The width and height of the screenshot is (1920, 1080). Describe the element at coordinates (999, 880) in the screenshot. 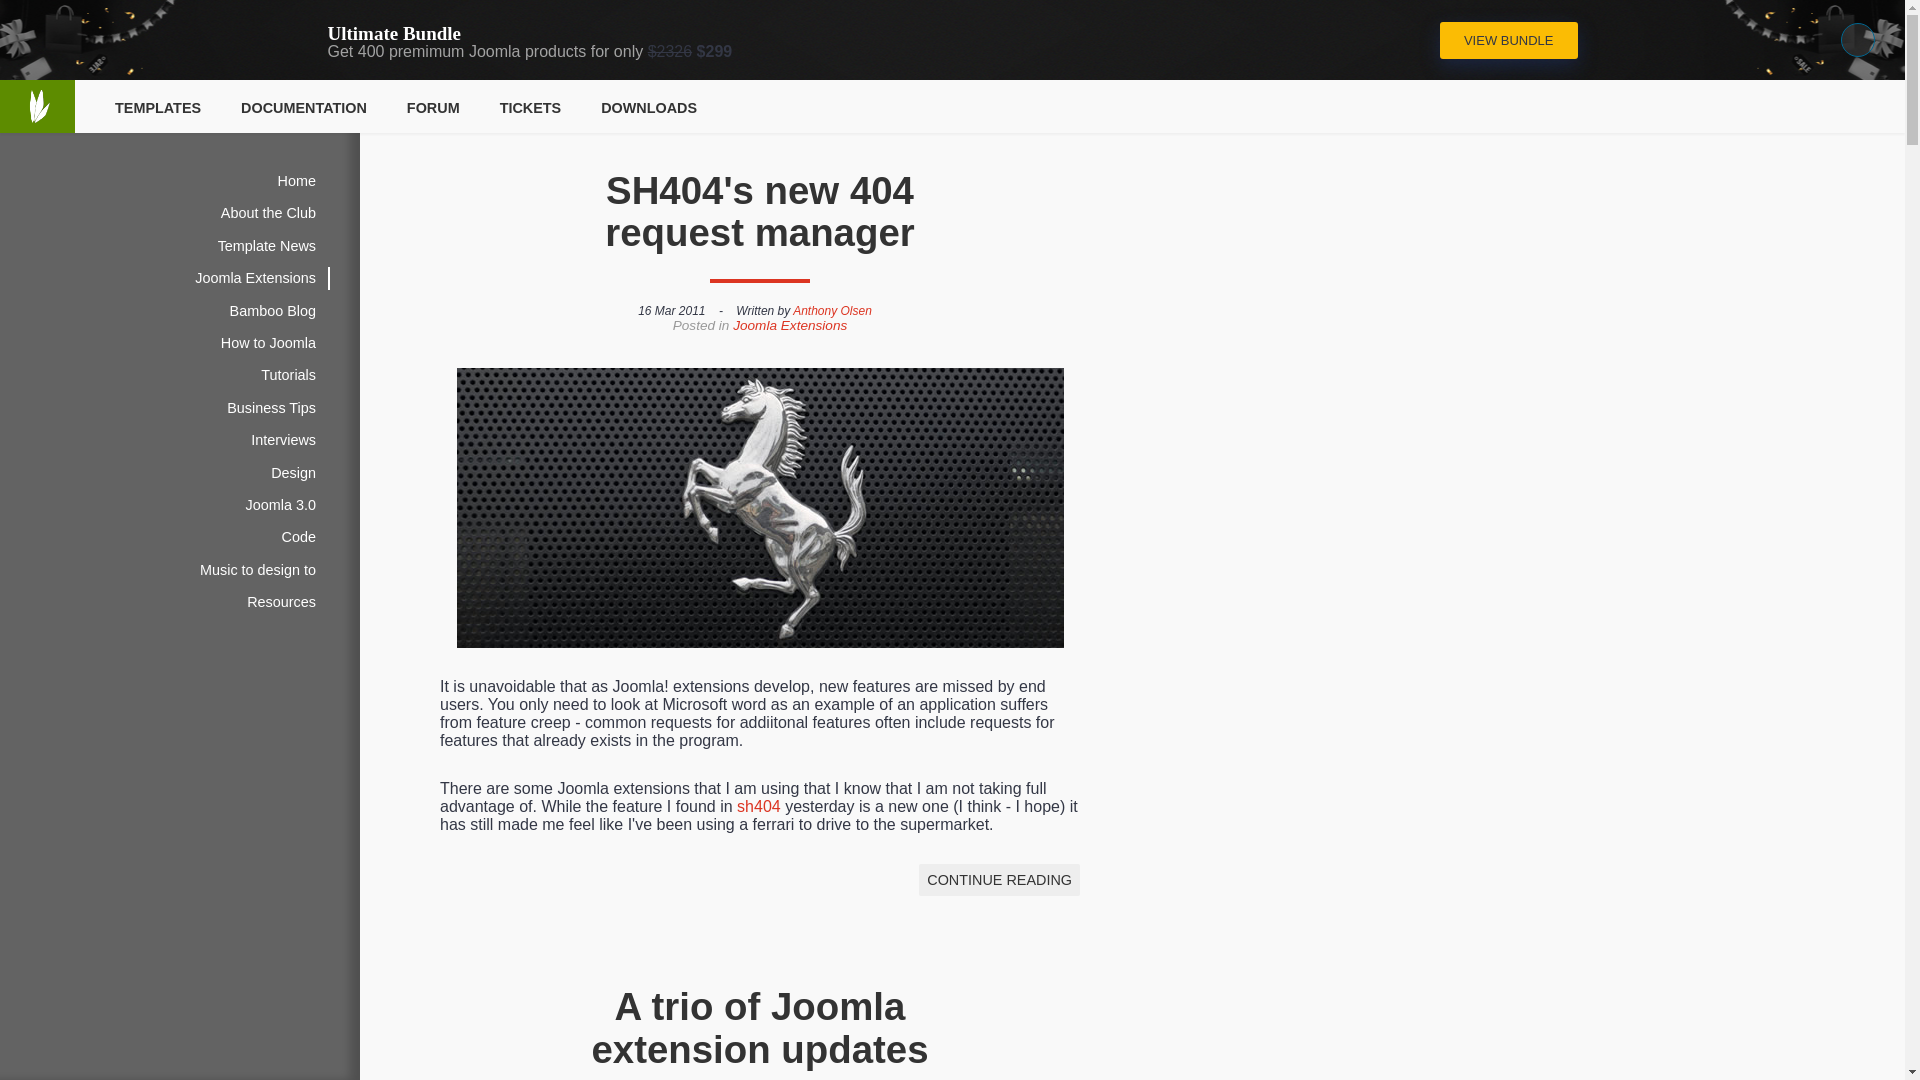

I see `CONTINUE READING` at that location.